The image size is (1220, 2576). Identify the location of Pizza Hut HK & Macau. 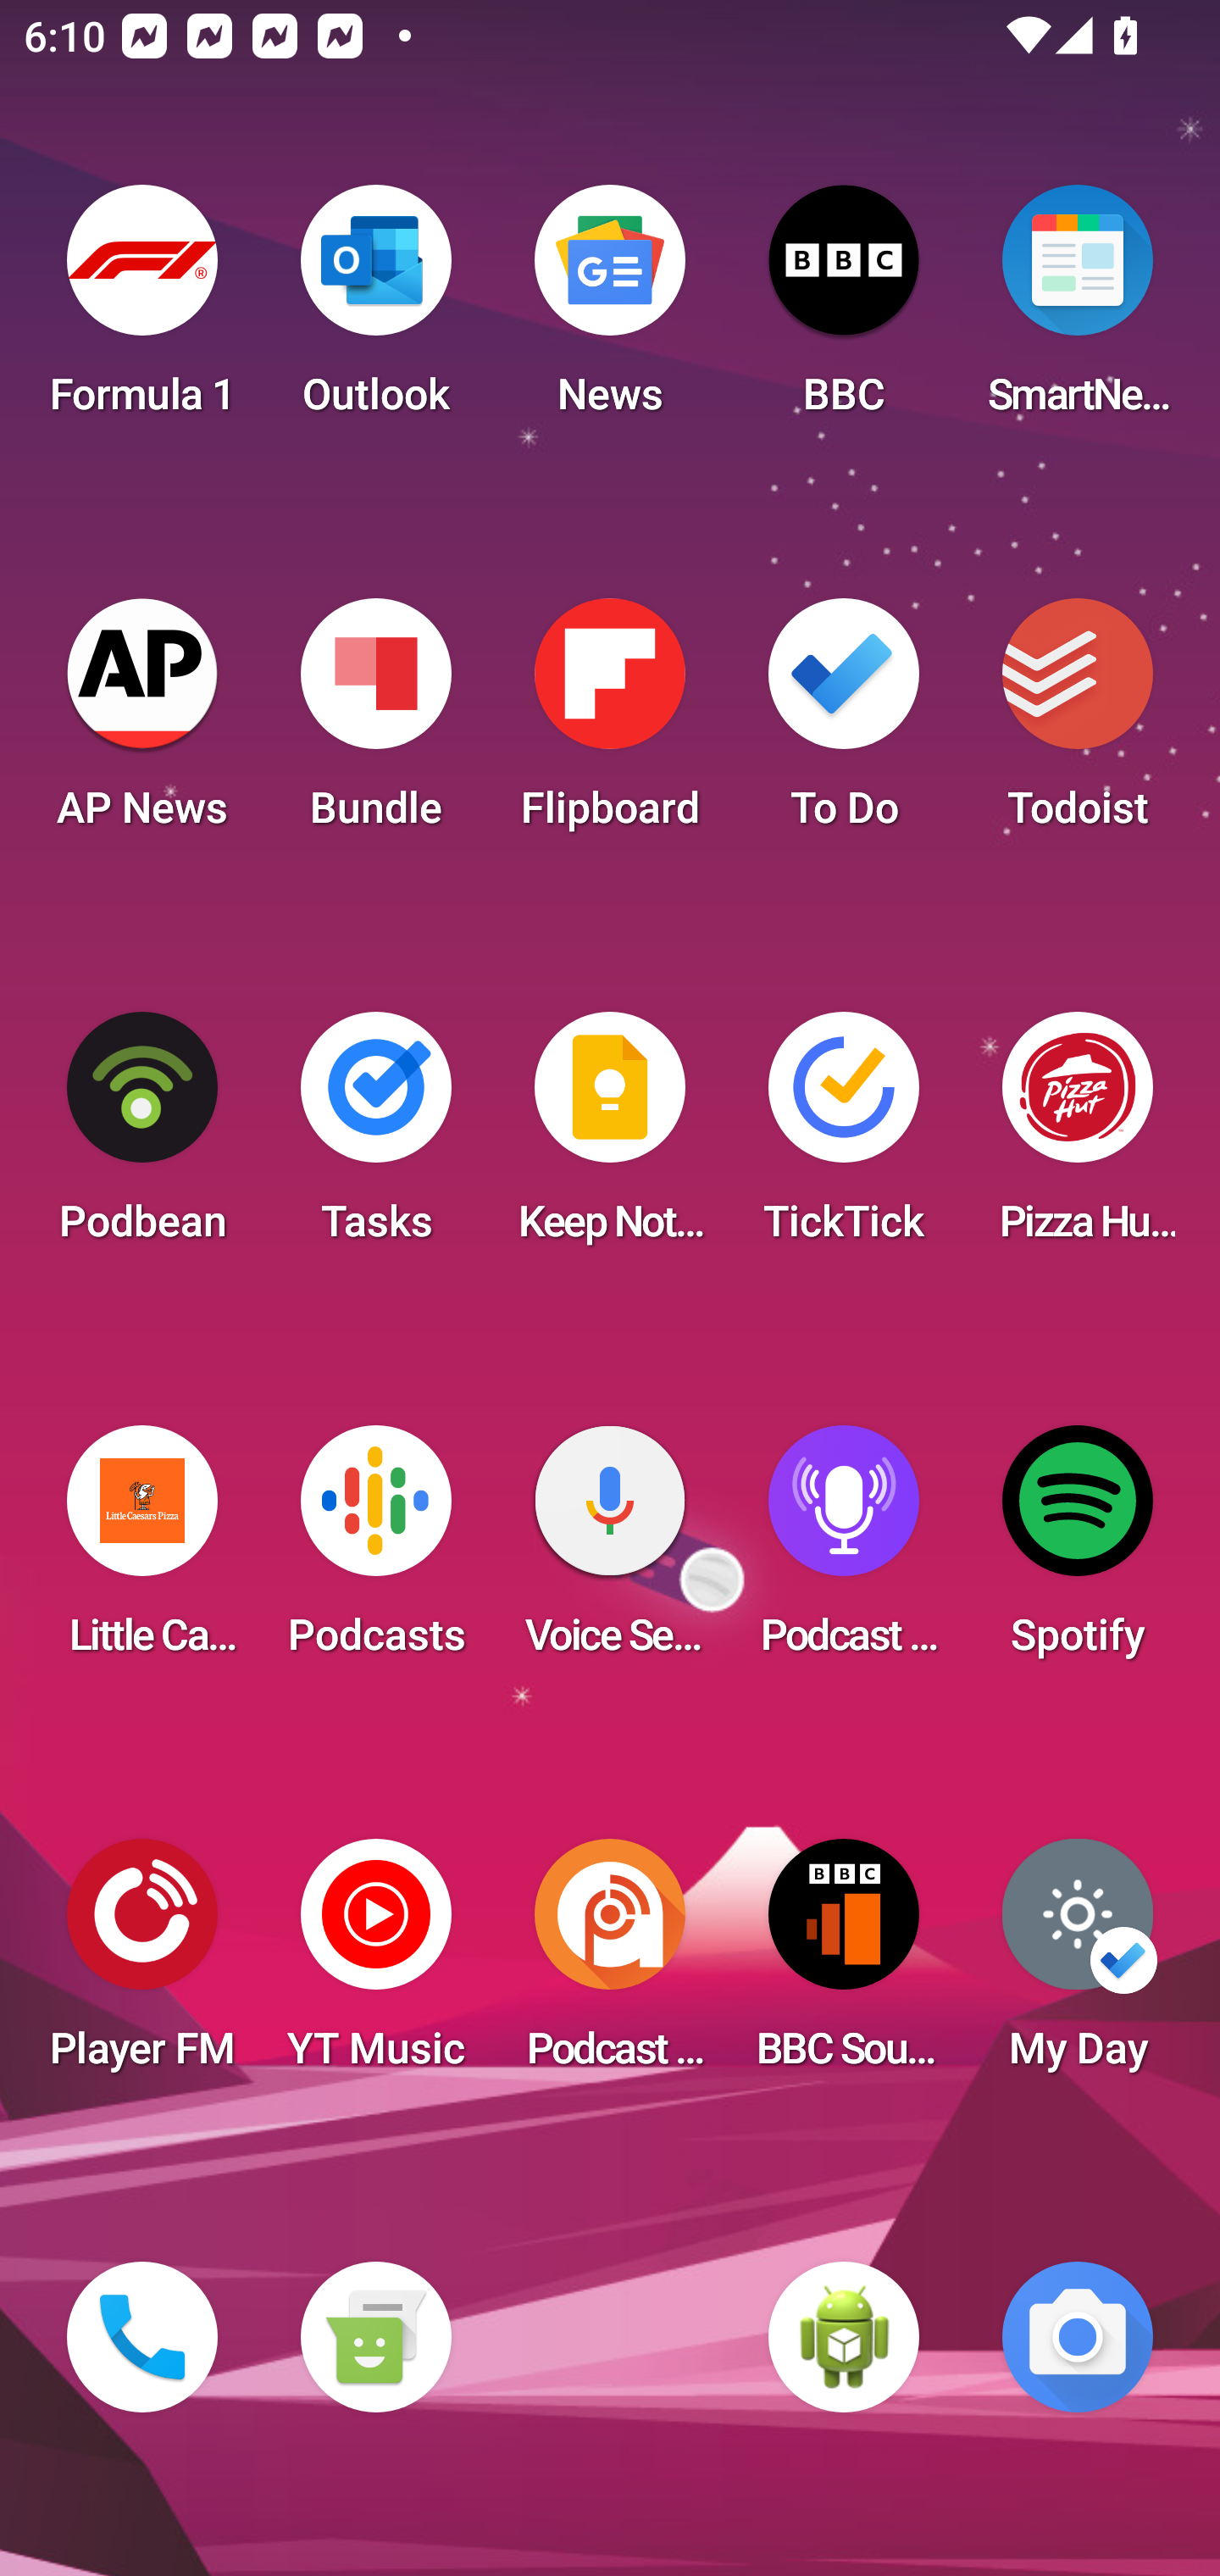
(1078, 1137).